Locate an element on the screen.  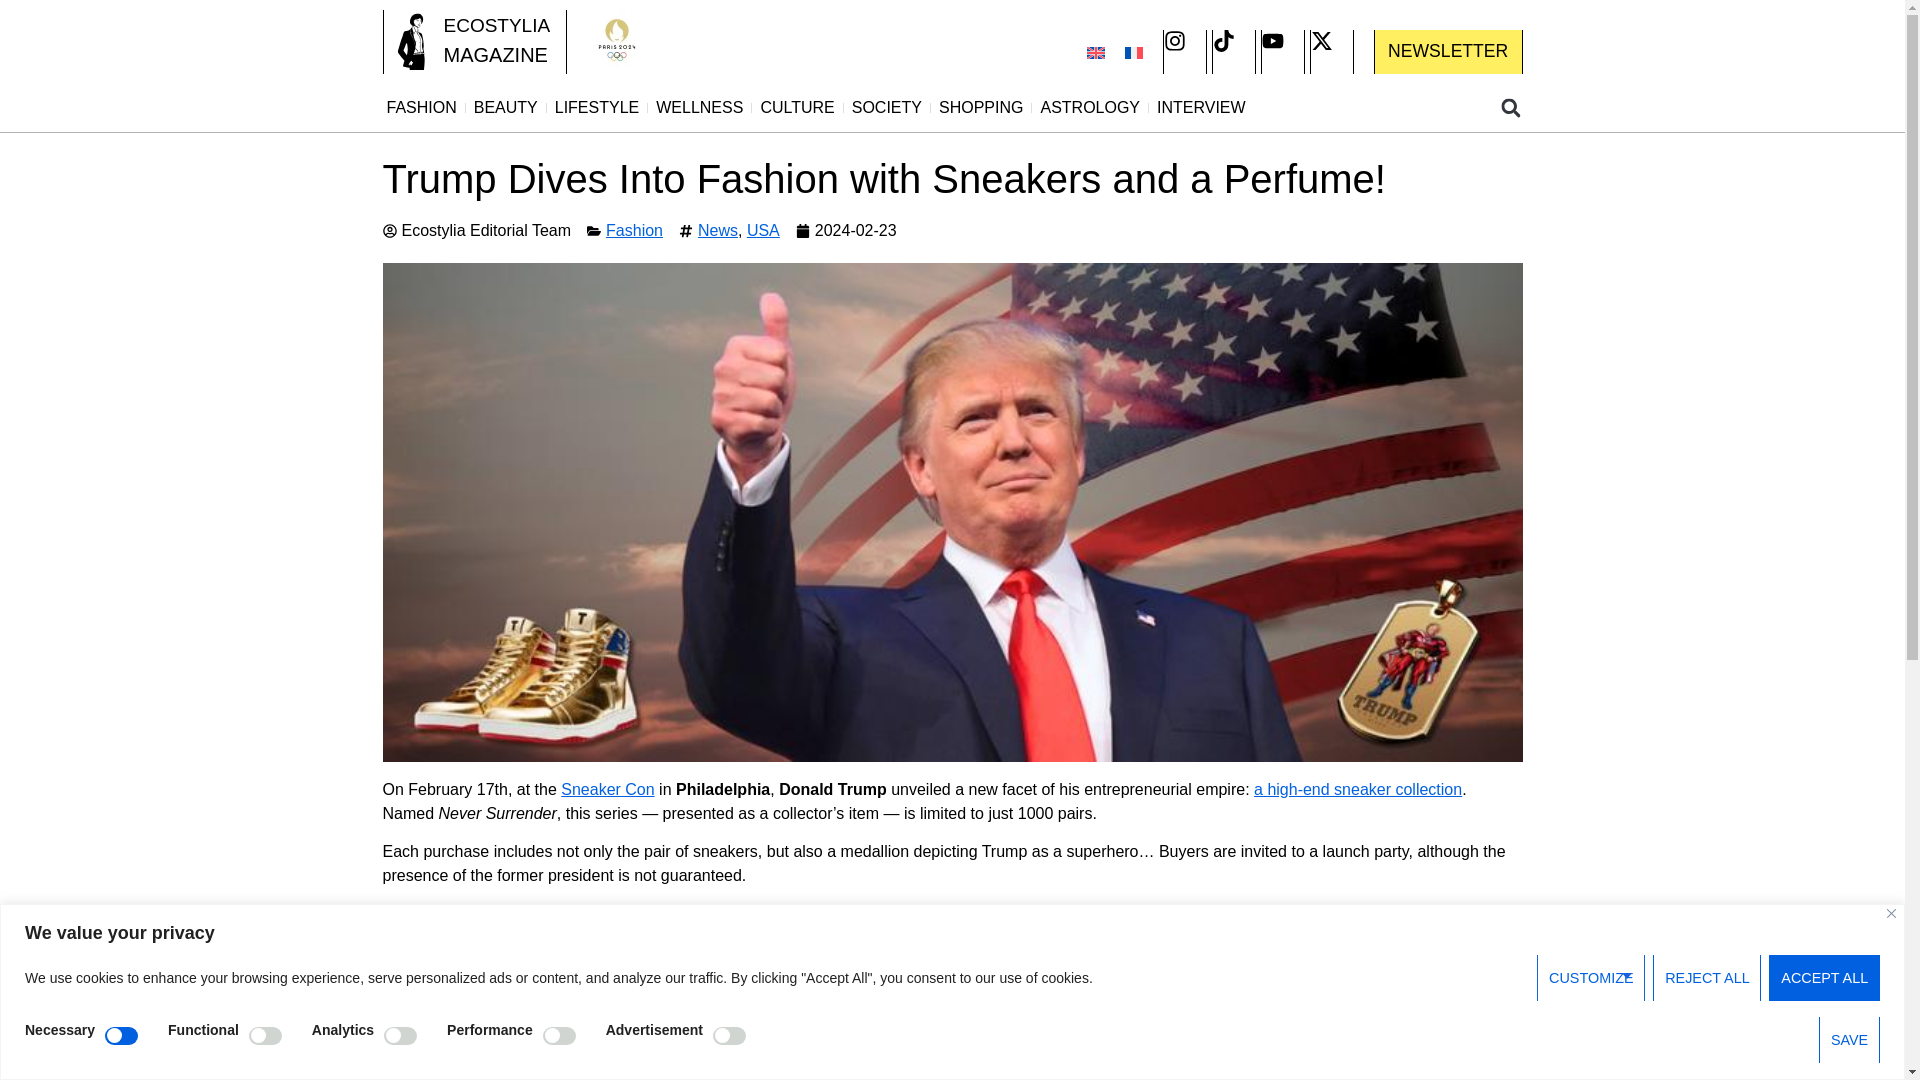
NEWSLETTER is located at coordinates (1448, 52).